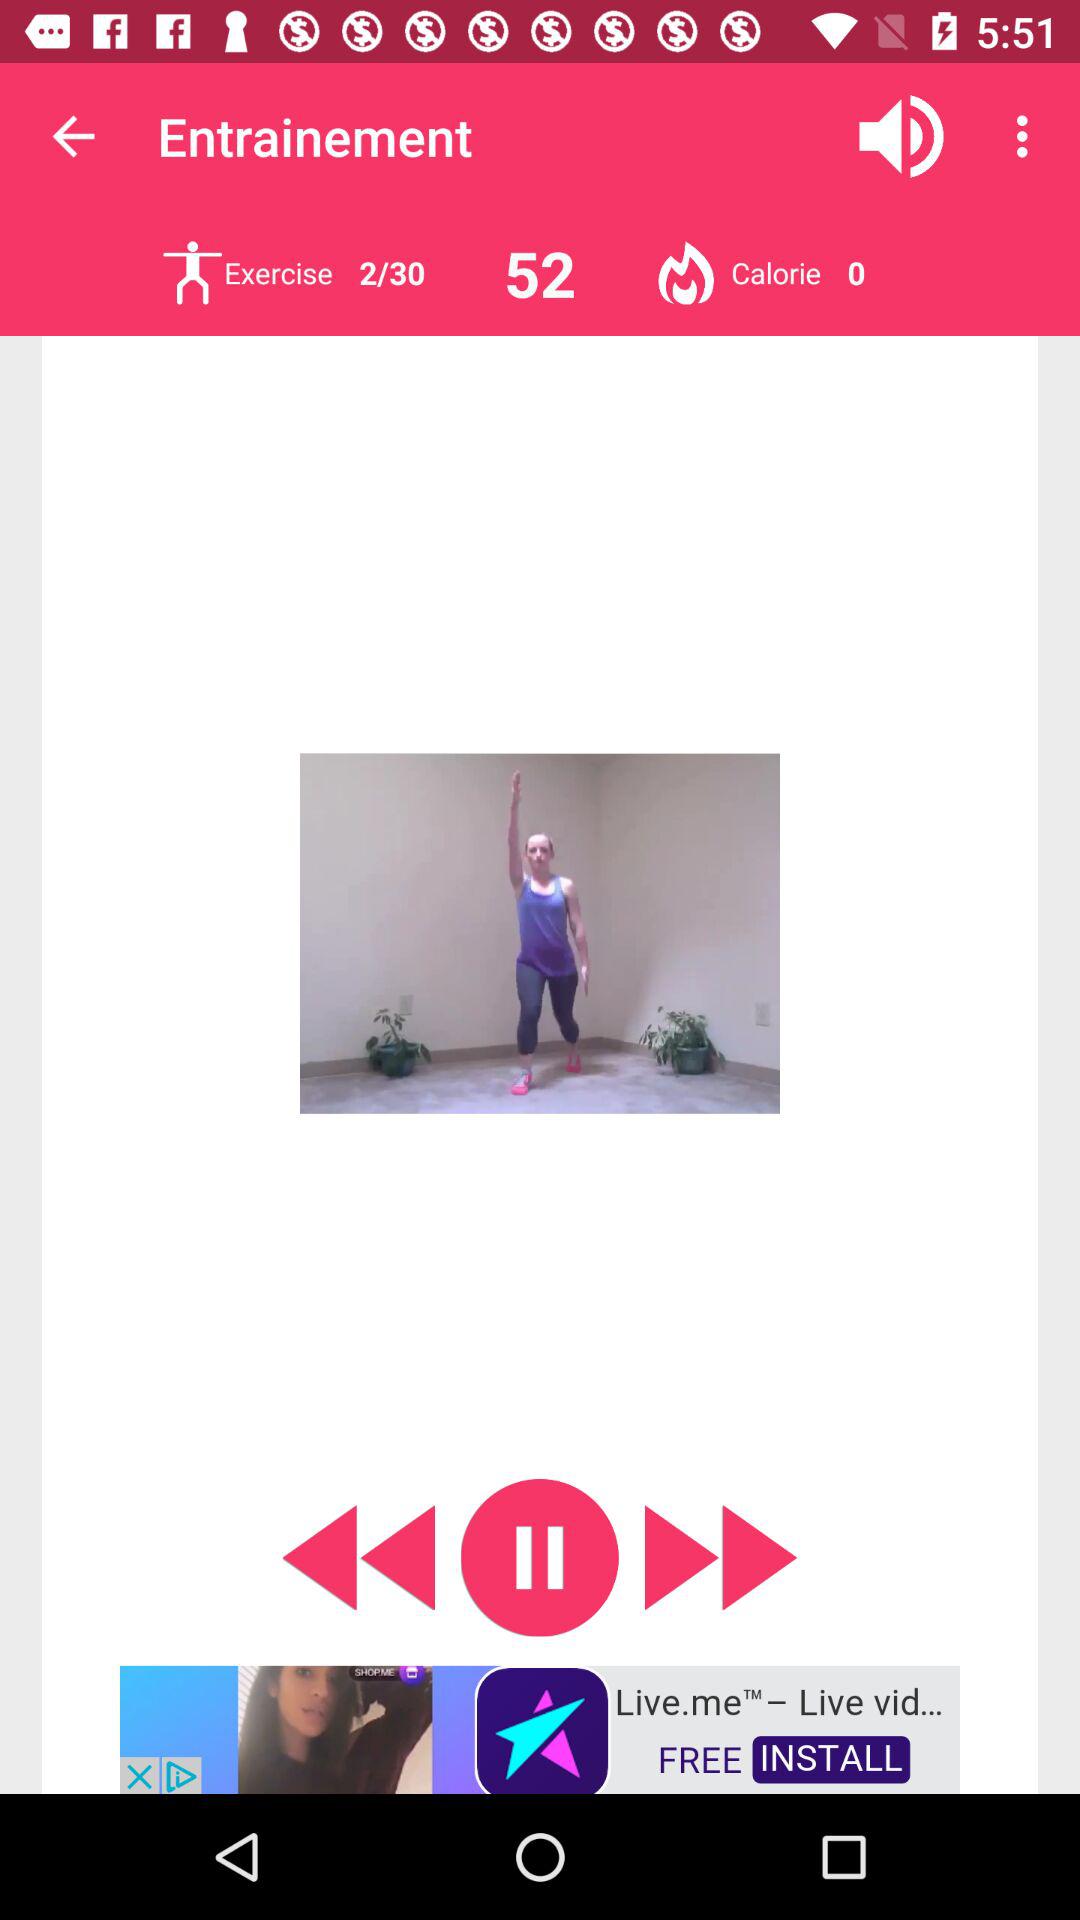  I want to click on change the volume, so click(902, 136).